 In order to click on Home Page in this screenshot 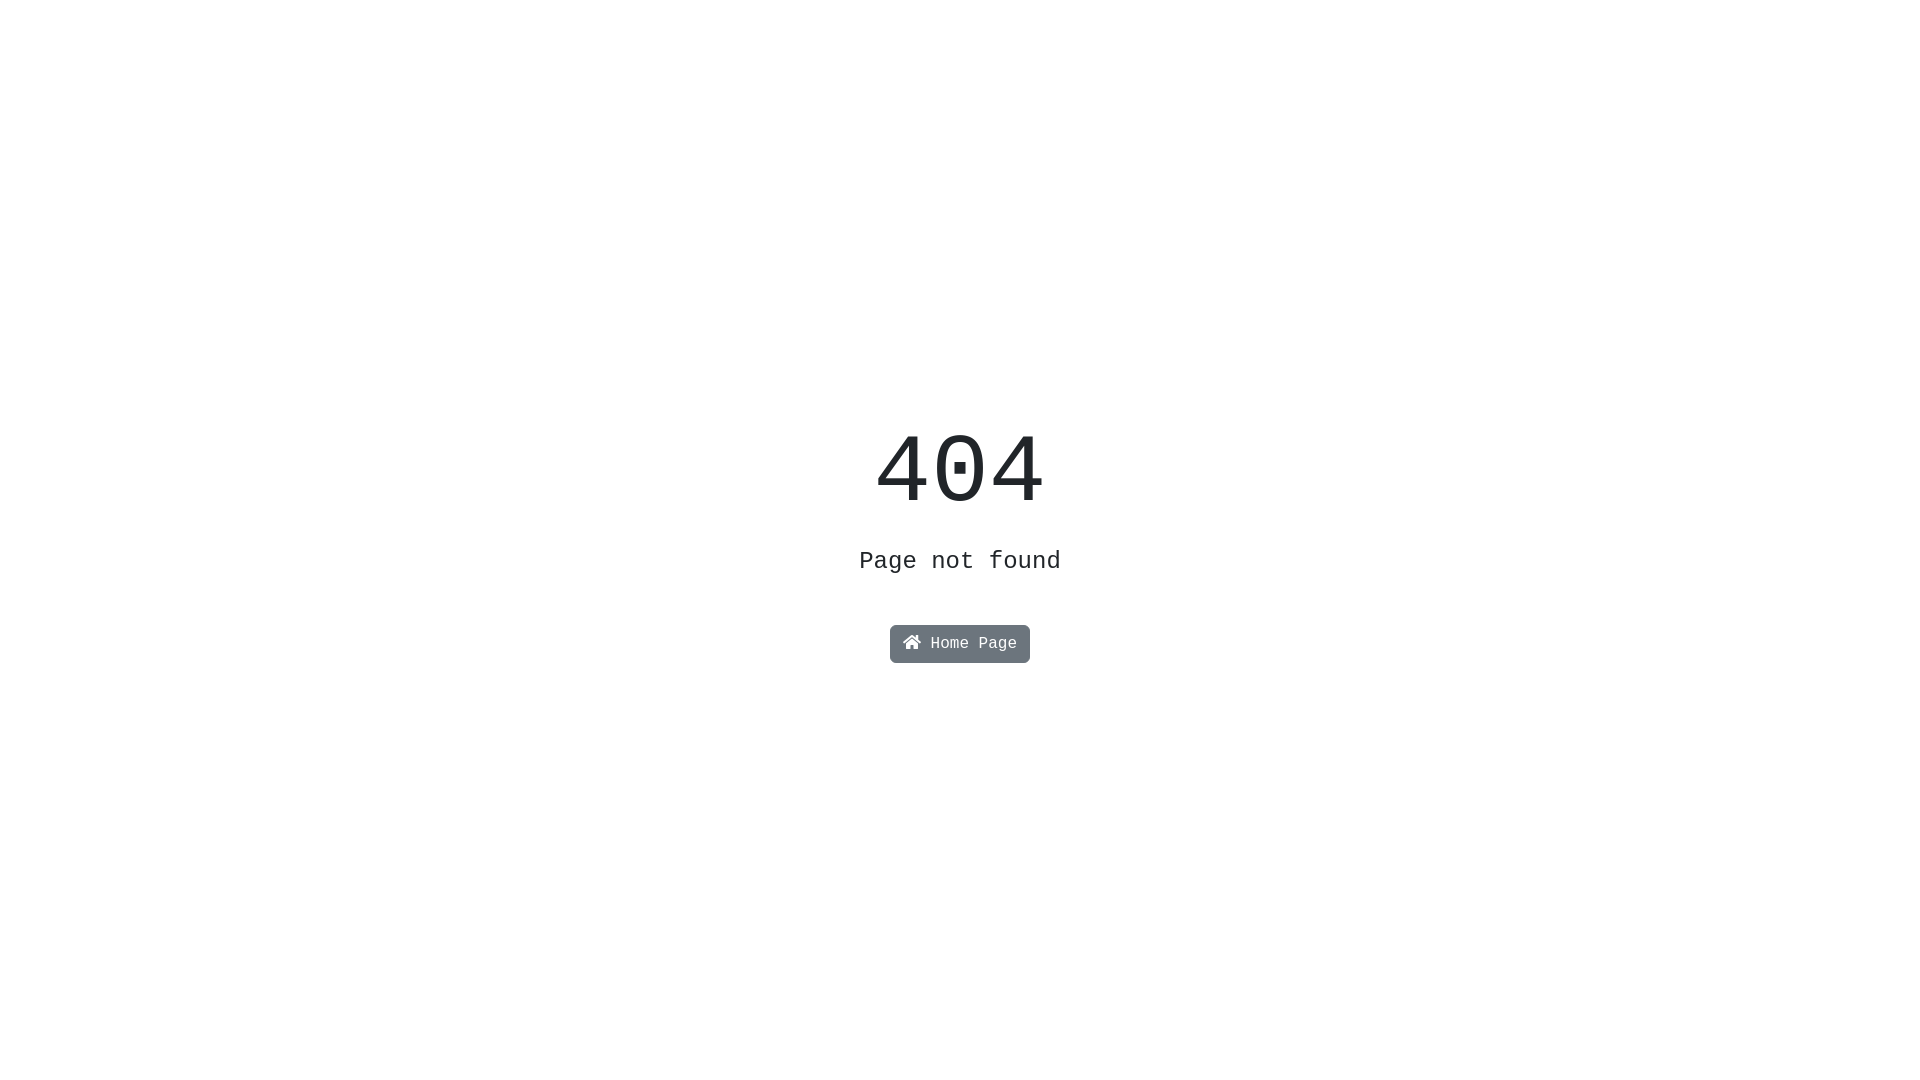, I will do `click(960, 644)`.